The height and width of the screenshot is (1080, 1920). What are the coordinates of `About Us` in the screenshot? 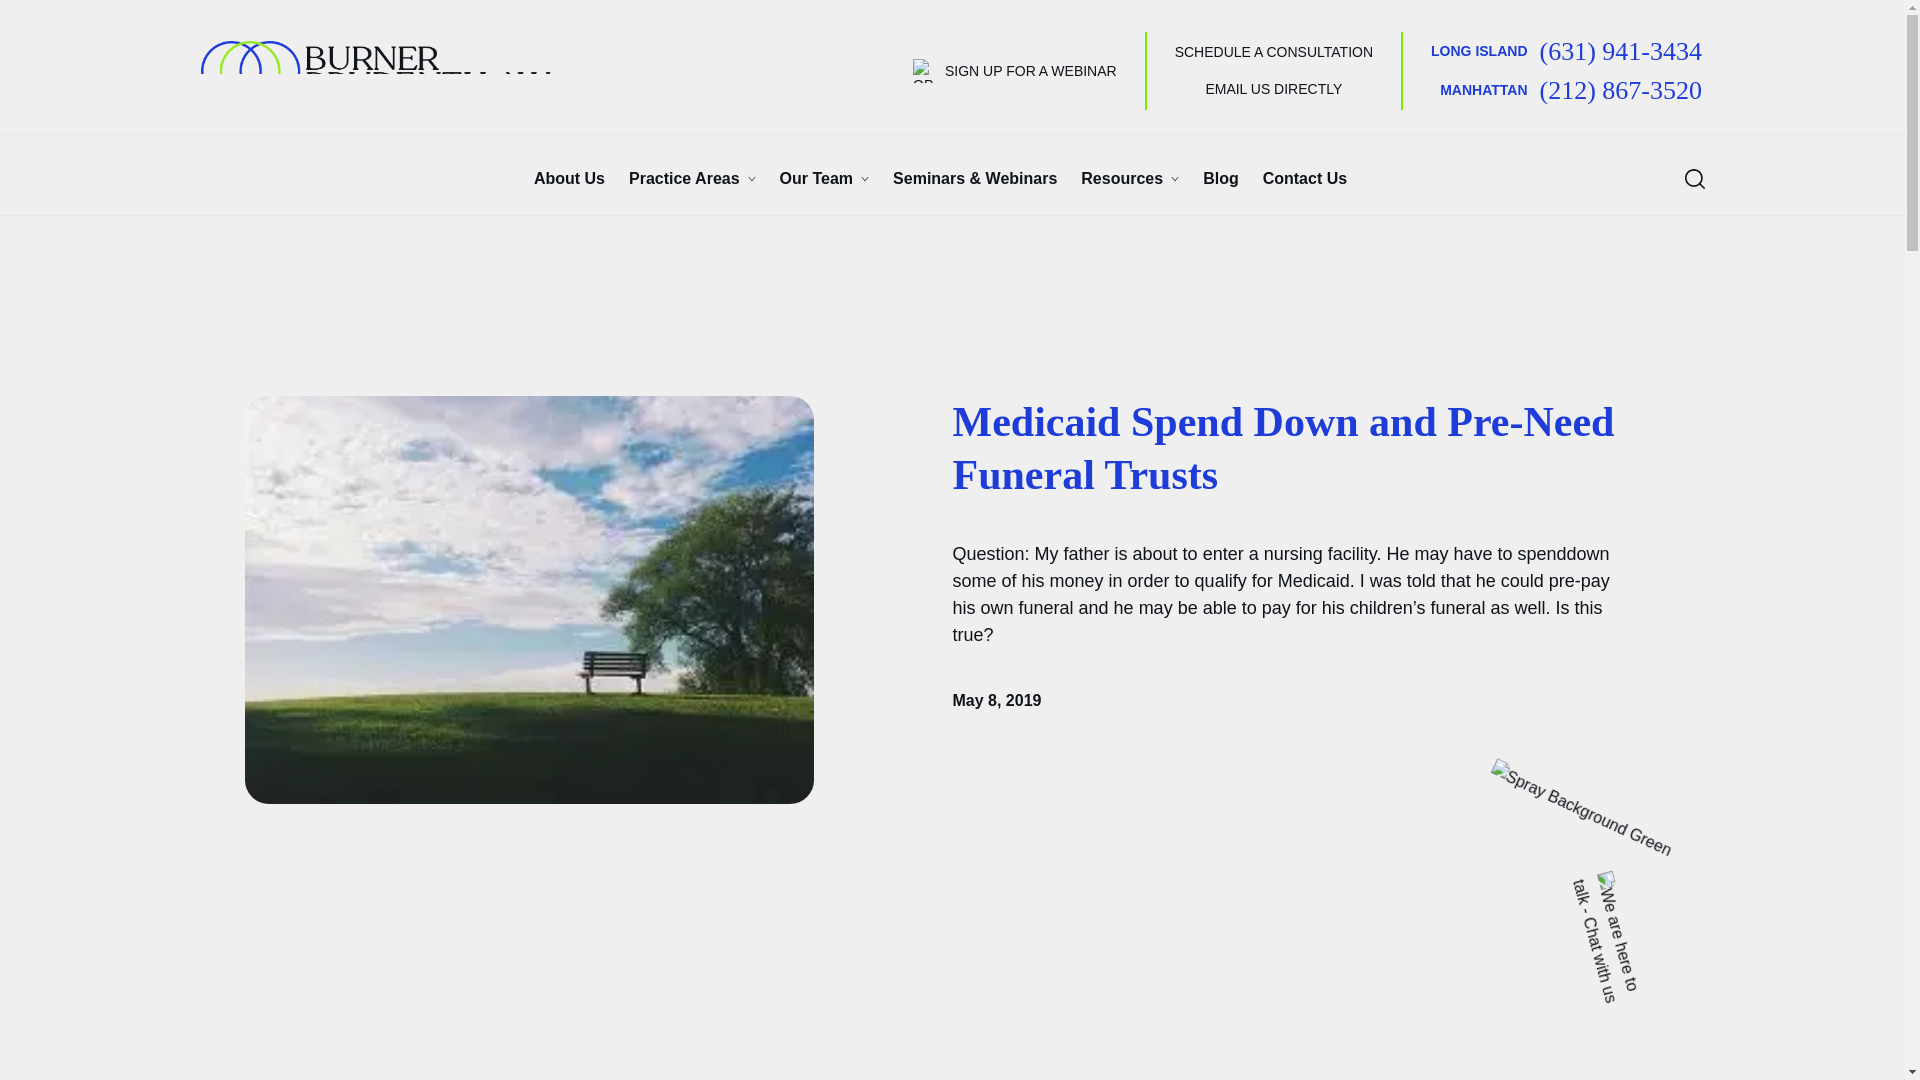 It's located at (568, 50).